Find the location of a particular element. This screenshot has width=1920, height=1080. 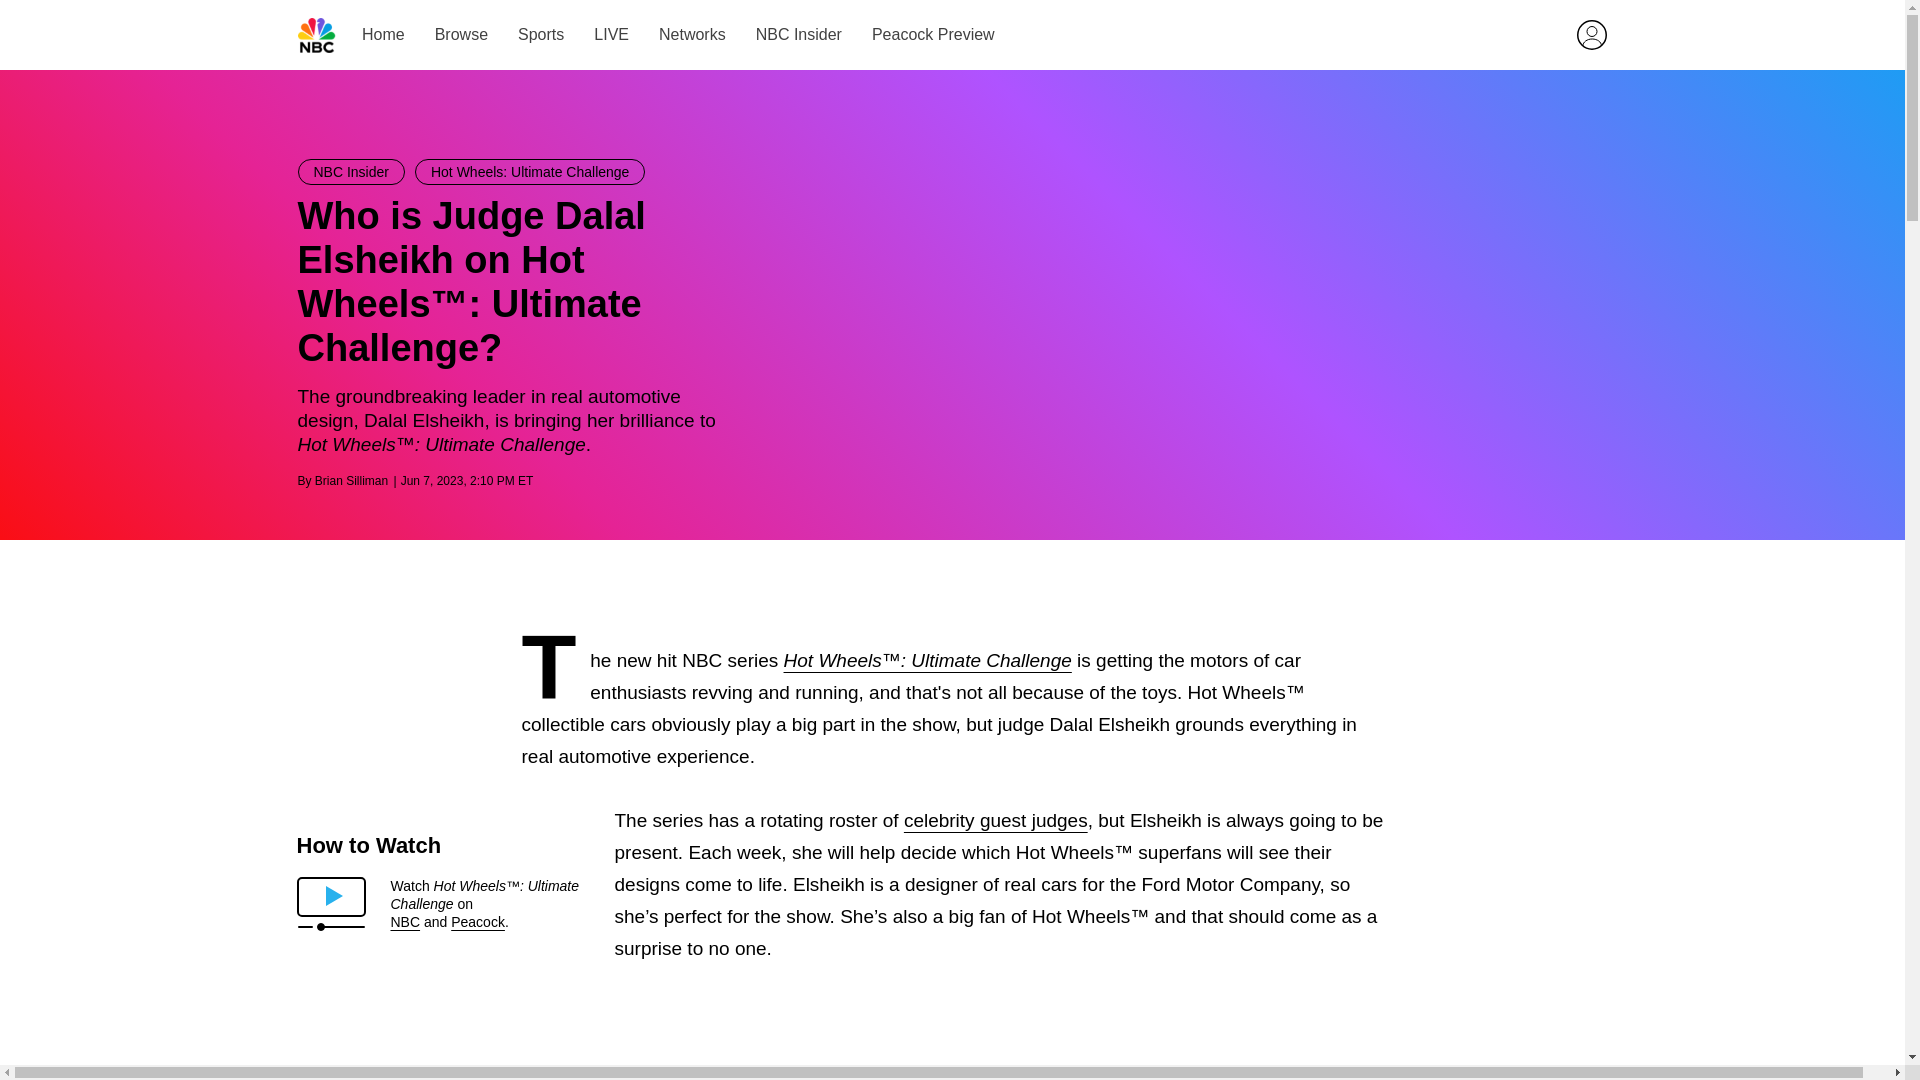

Home is located at coordinates (384, 34).